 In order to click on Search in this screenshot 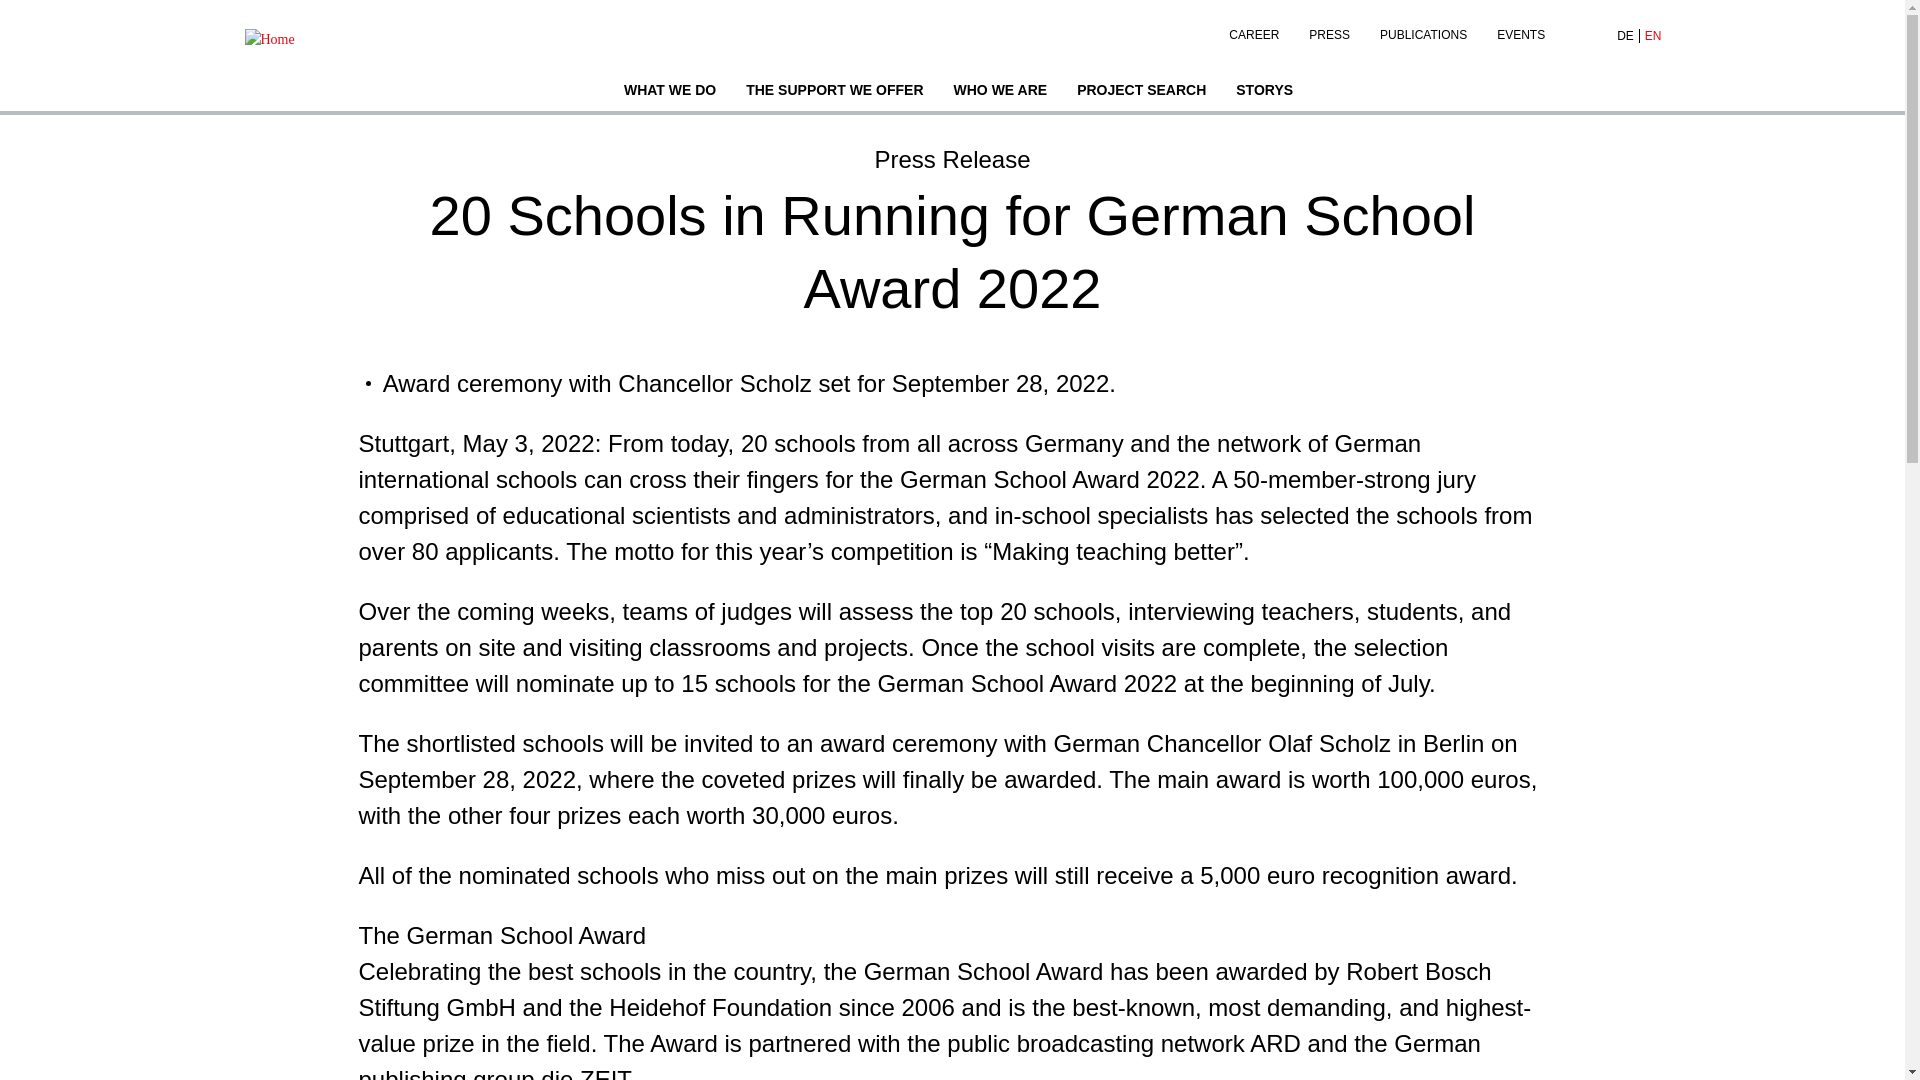, I will do `click(1578, 35)`.